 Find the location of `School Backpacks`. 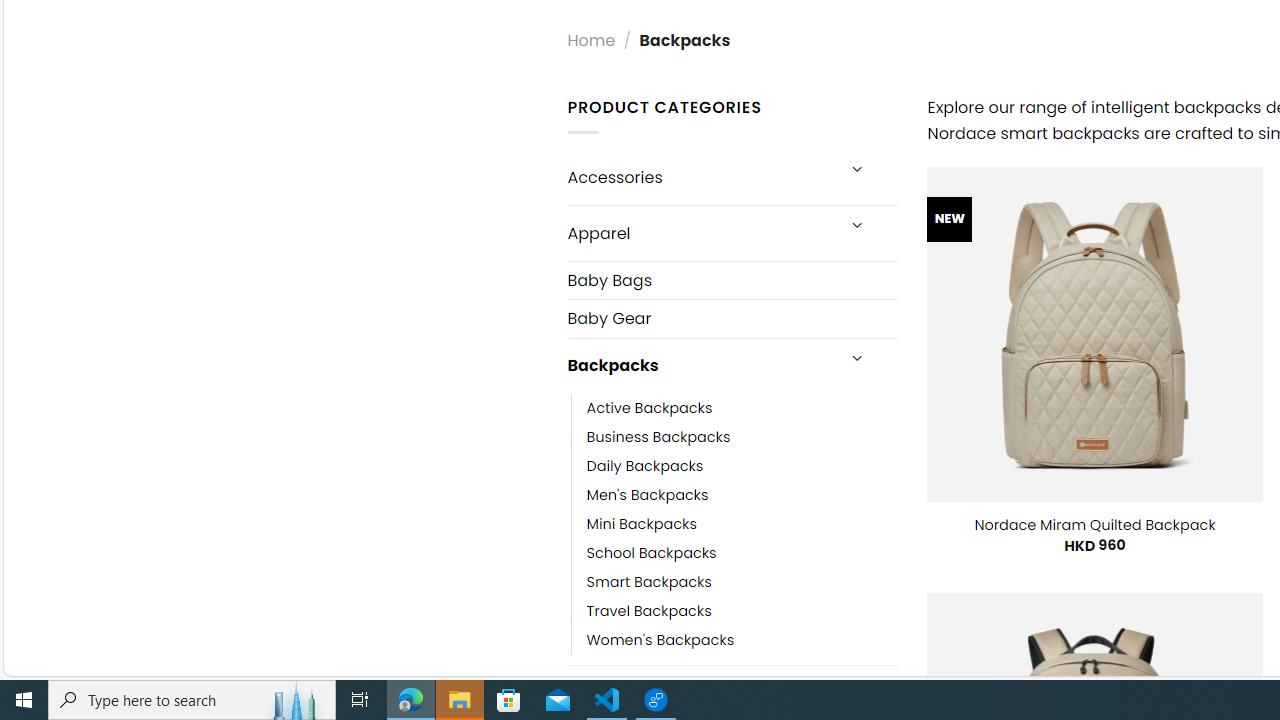

School Backpacks is located at coordinates (651, 552).